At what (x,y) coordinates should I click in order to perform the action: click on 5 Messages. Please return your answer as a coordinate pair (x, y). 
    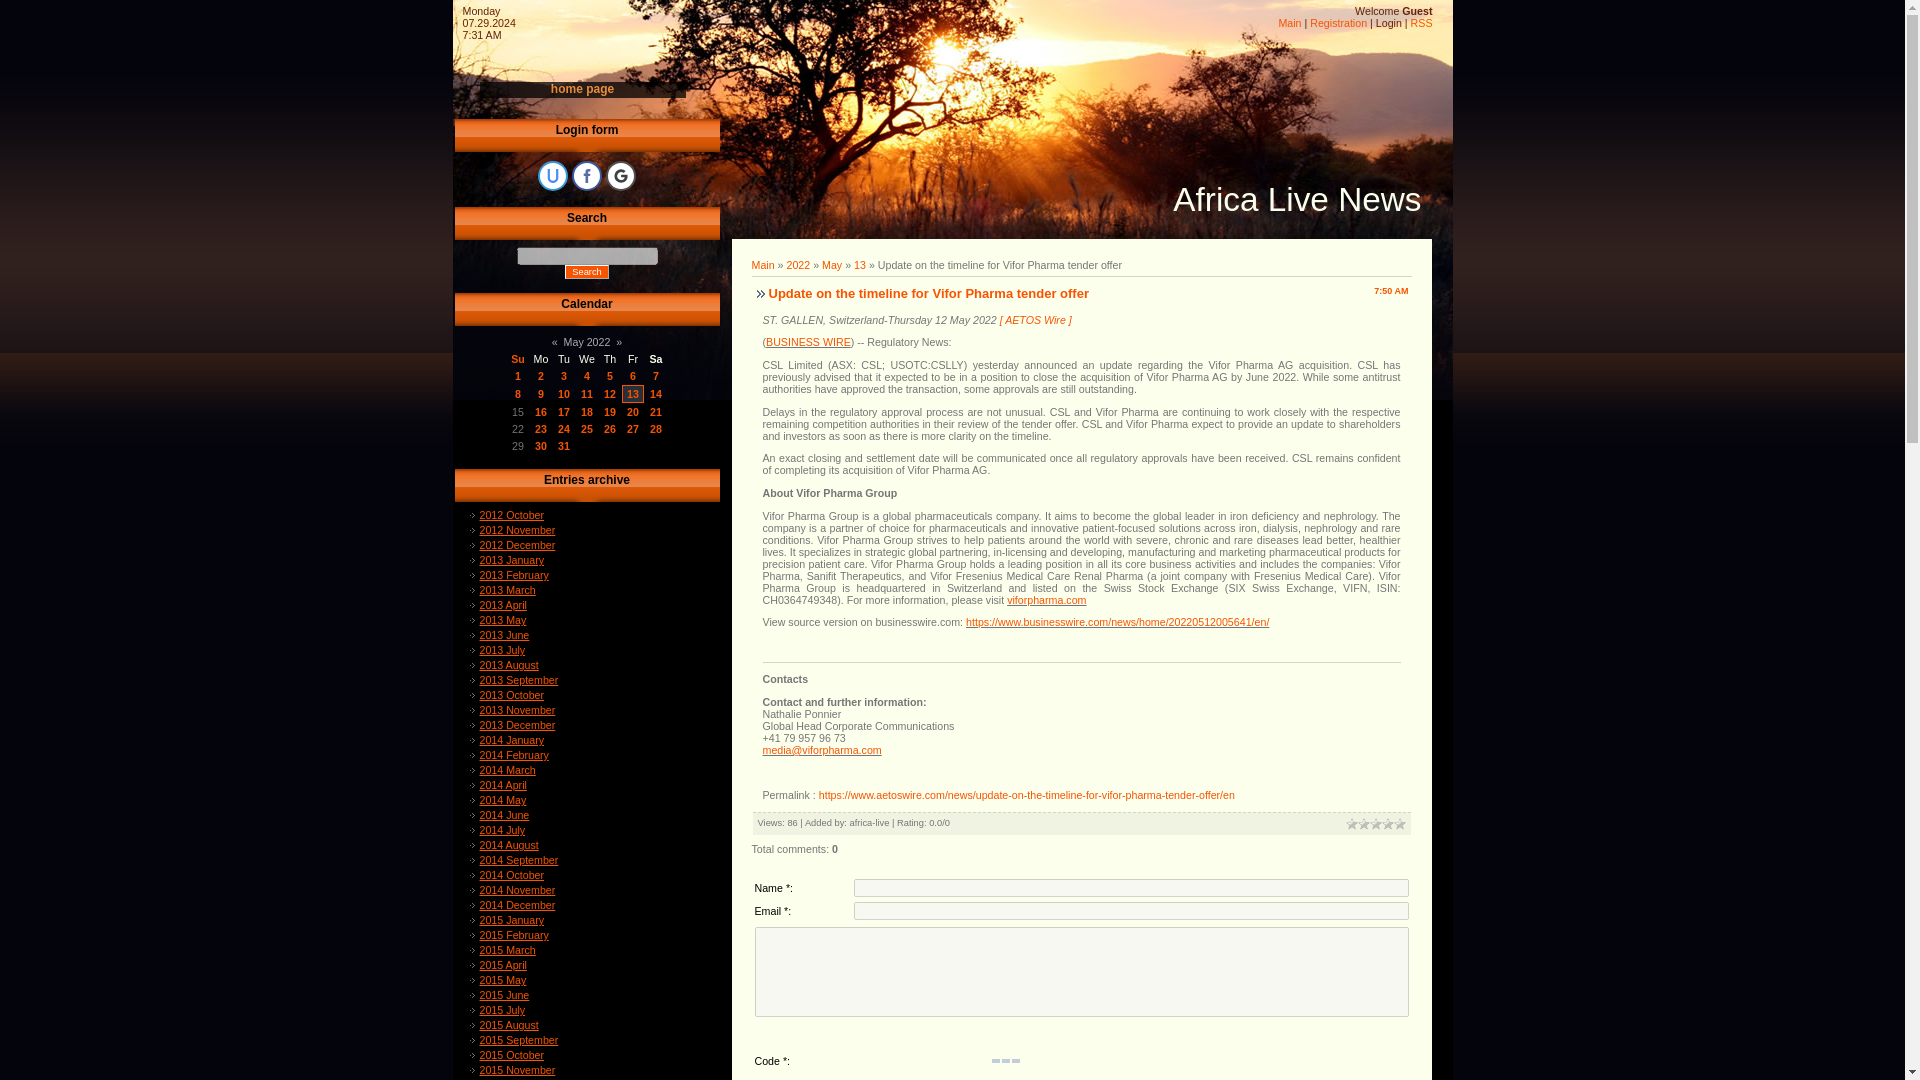
    Looking at the image, I should click on (564, 393).